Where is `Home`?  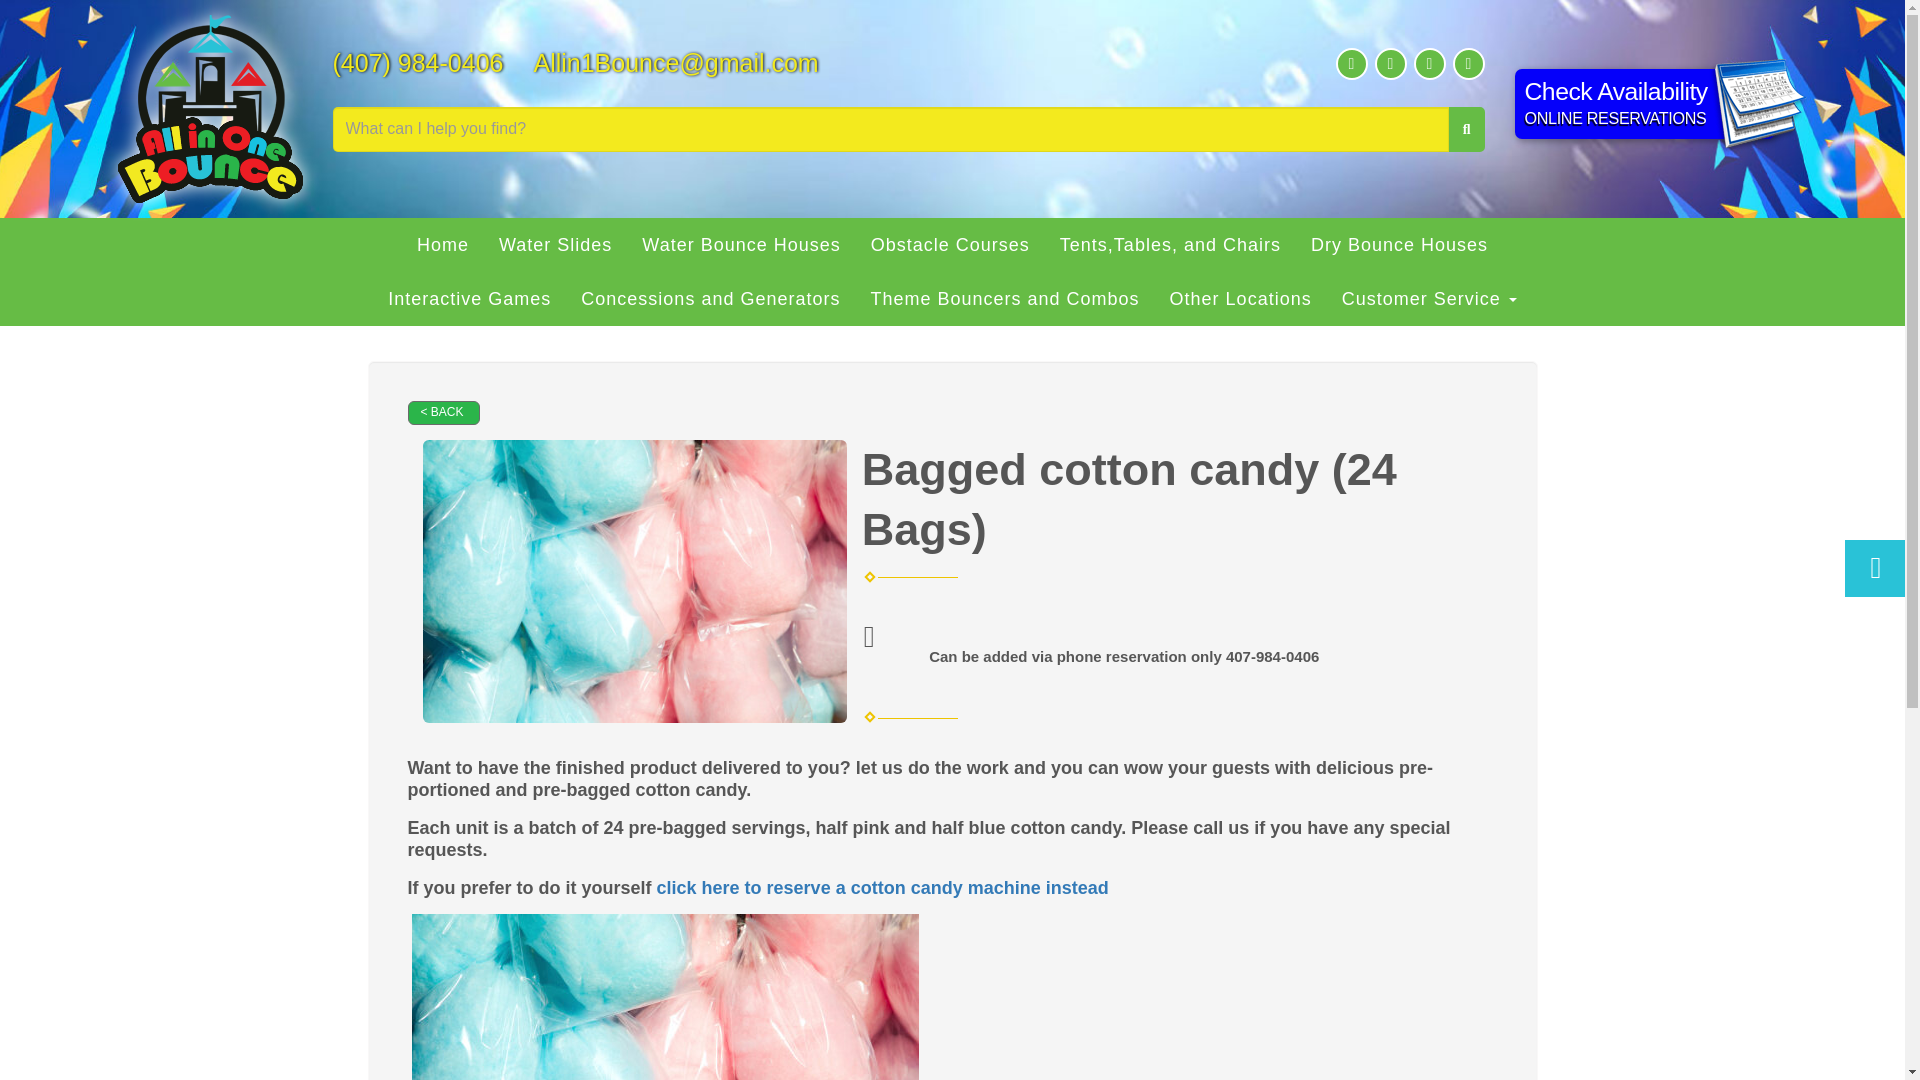
Home is located at coordinates (634, 580).